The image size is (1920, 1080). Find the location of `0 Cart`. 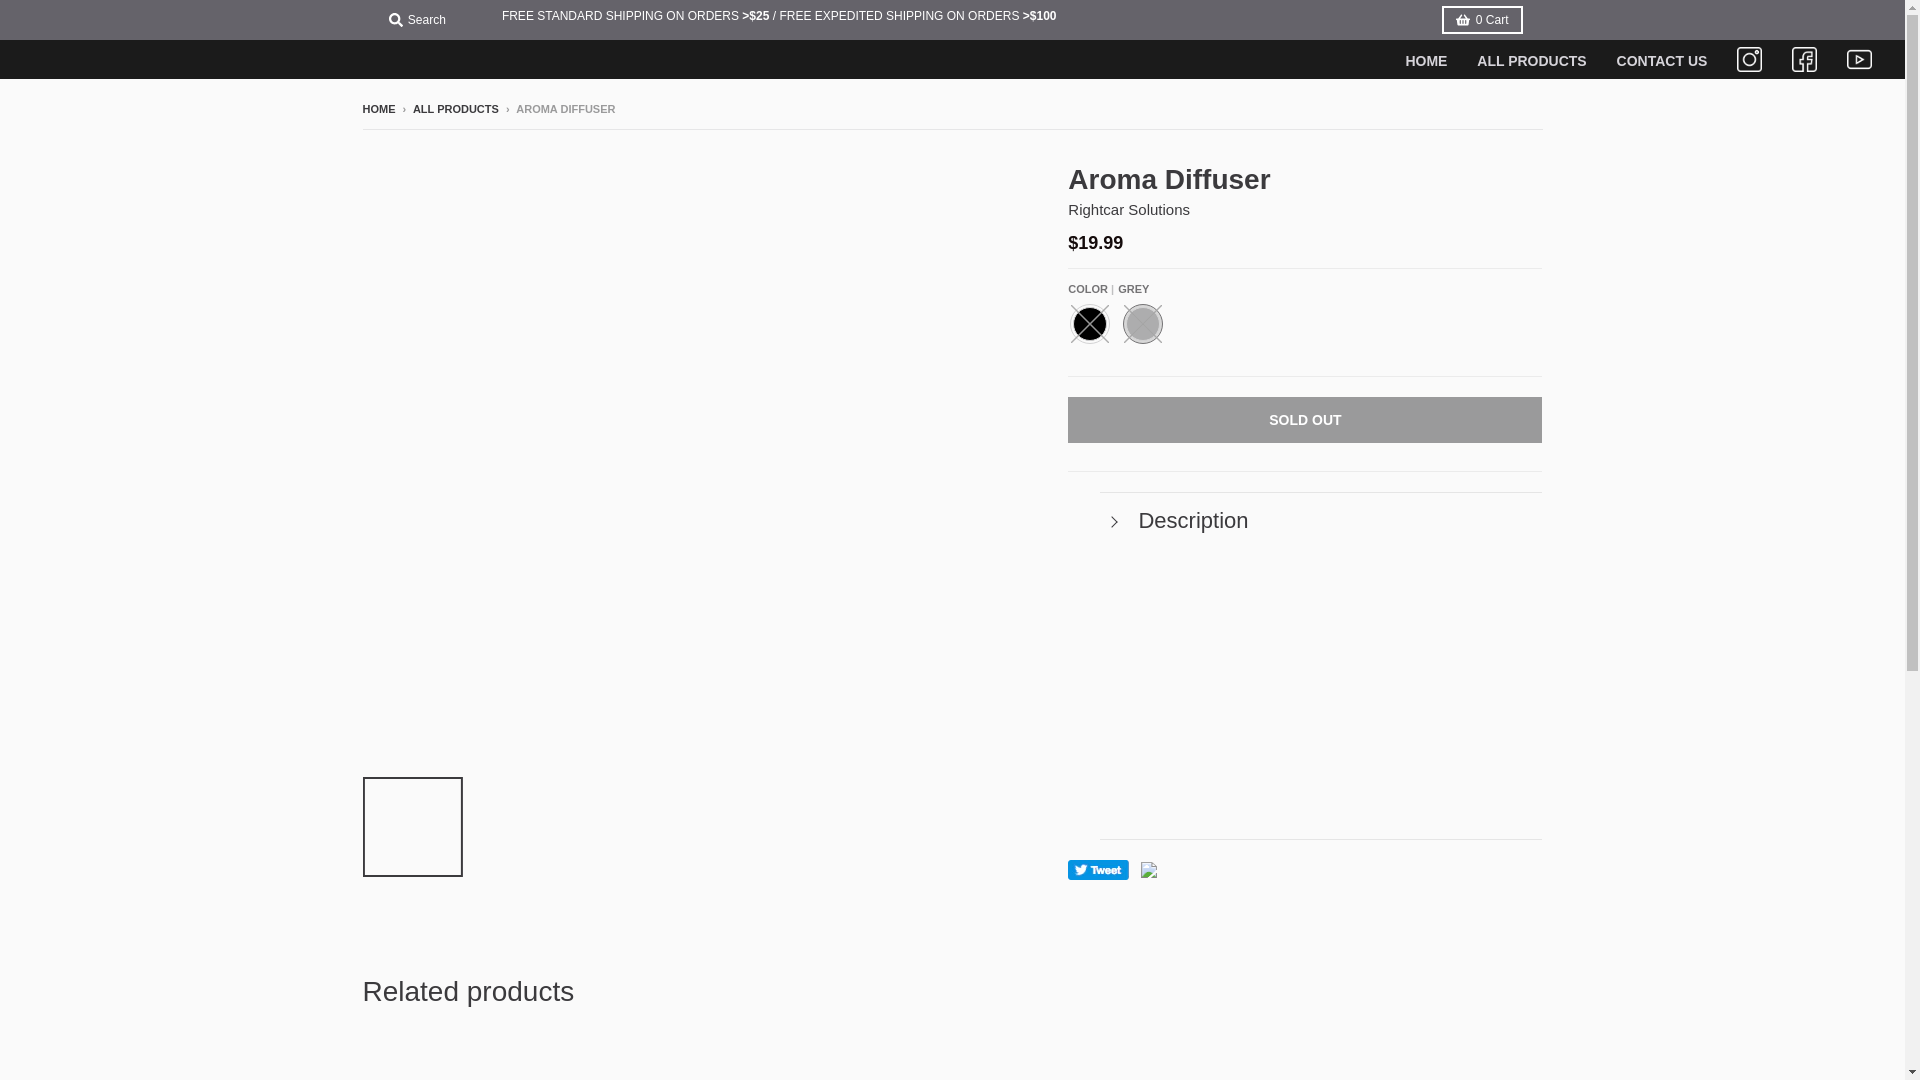

0 Cart is located at coordinates (1482, 20).